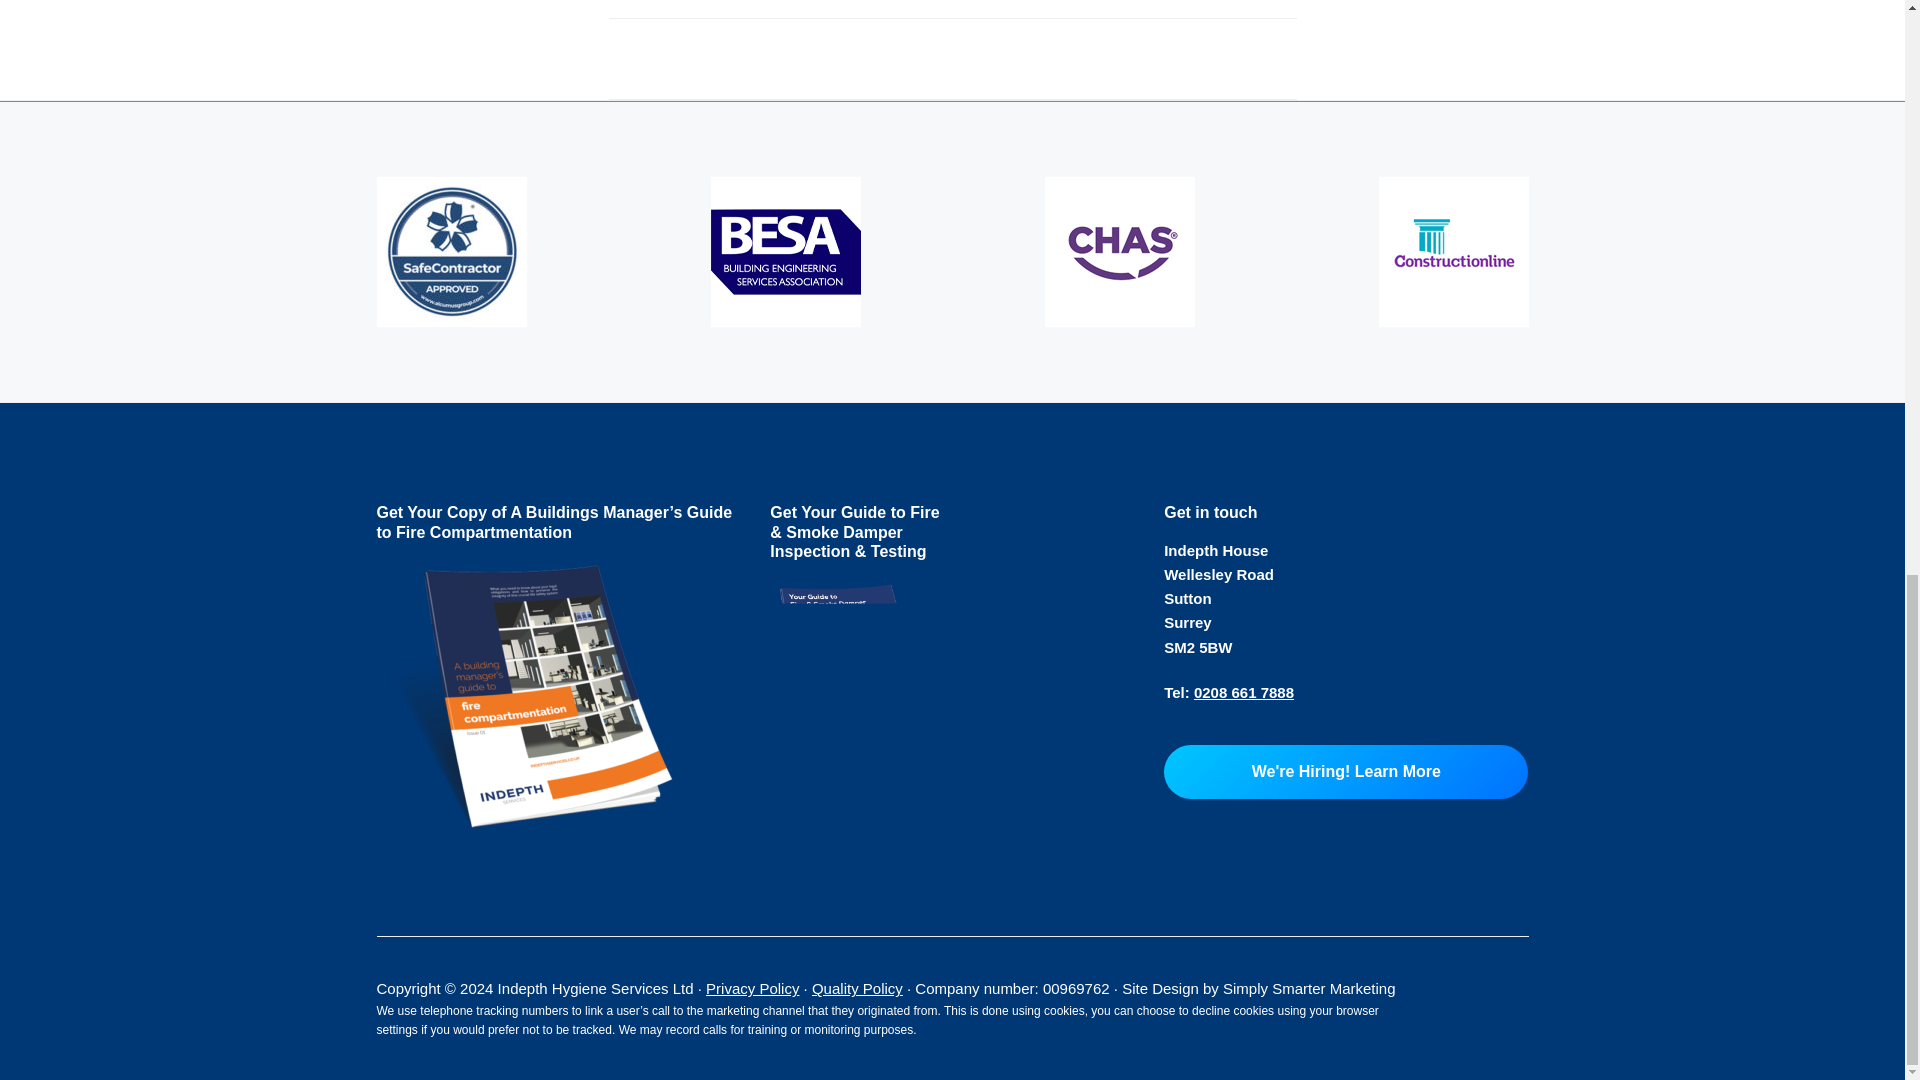 This screenshot has width=1920, height=1080. Describe the element at coordinates (1346, 772) in the screenshot. I see `We're Hiring! Learn More` at that location.